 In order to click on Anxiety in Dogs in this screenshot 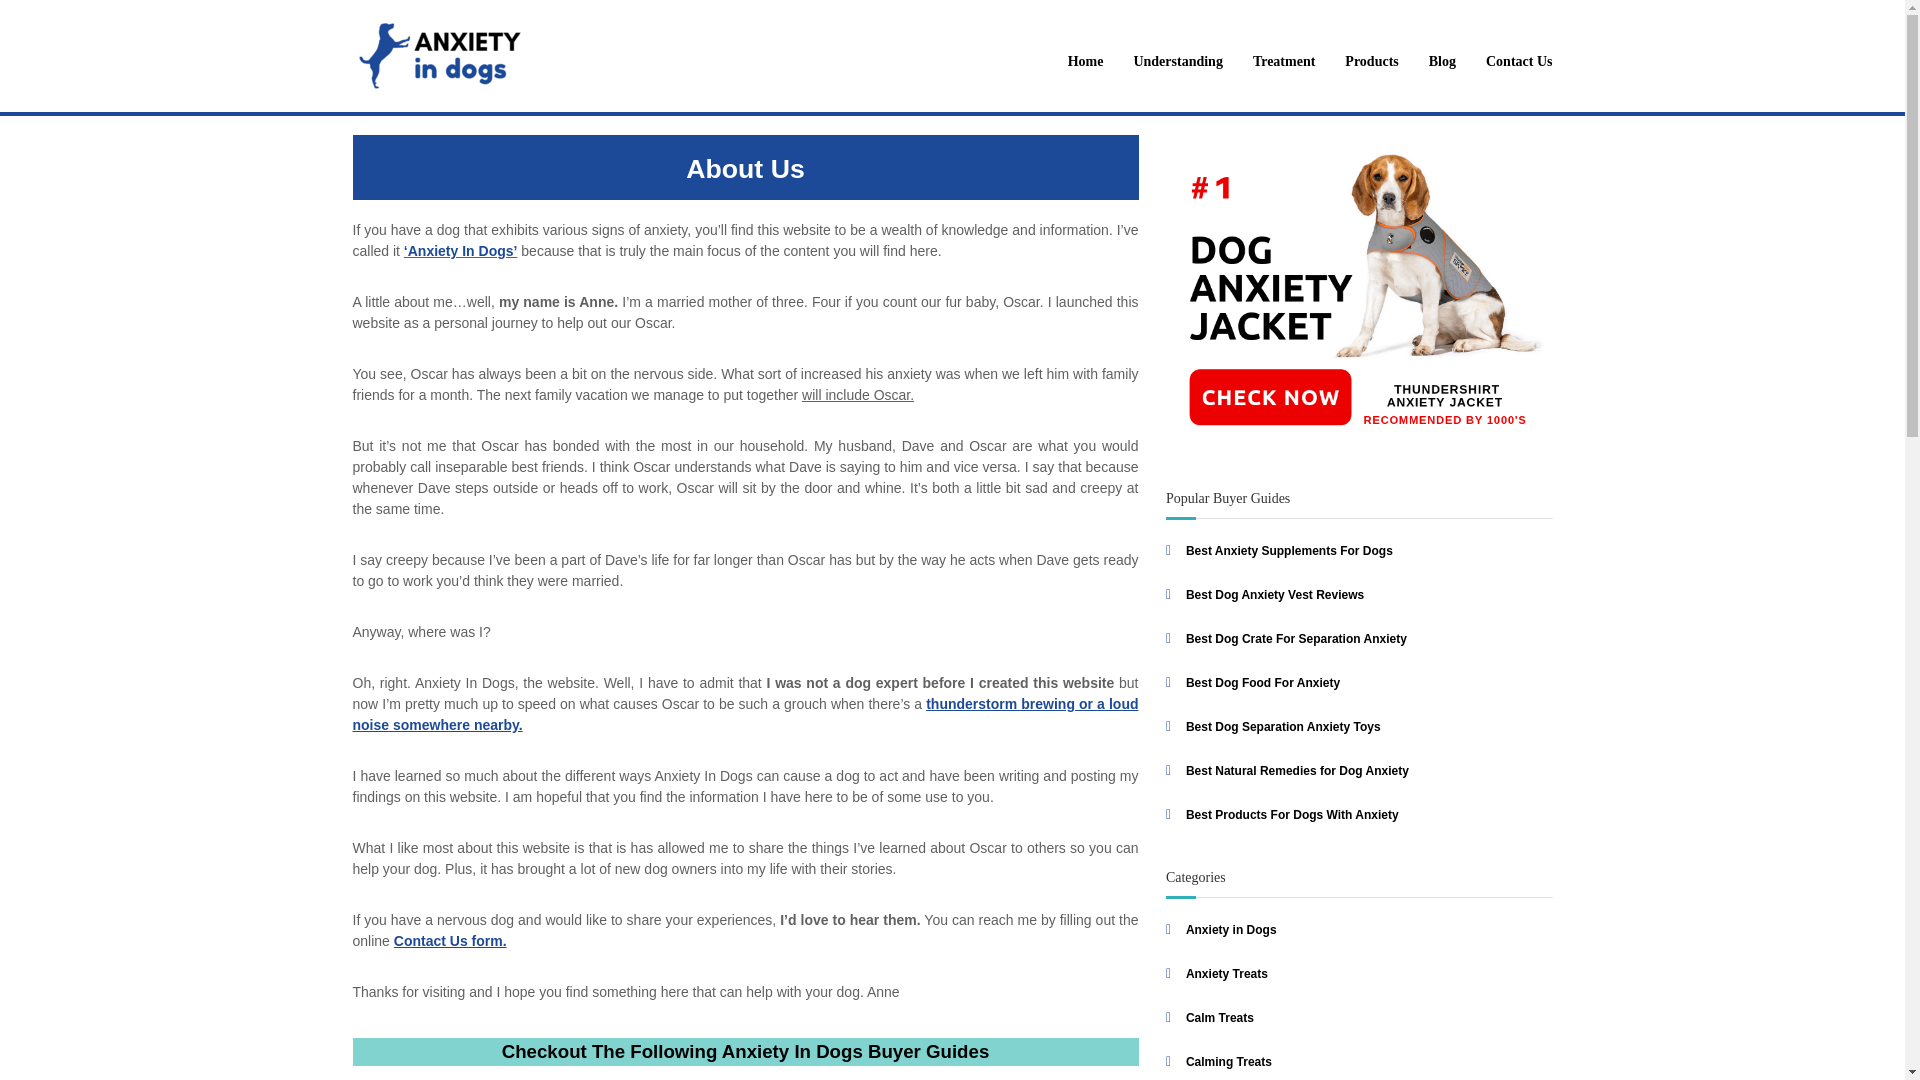, I will do `click(1231, 930)`.